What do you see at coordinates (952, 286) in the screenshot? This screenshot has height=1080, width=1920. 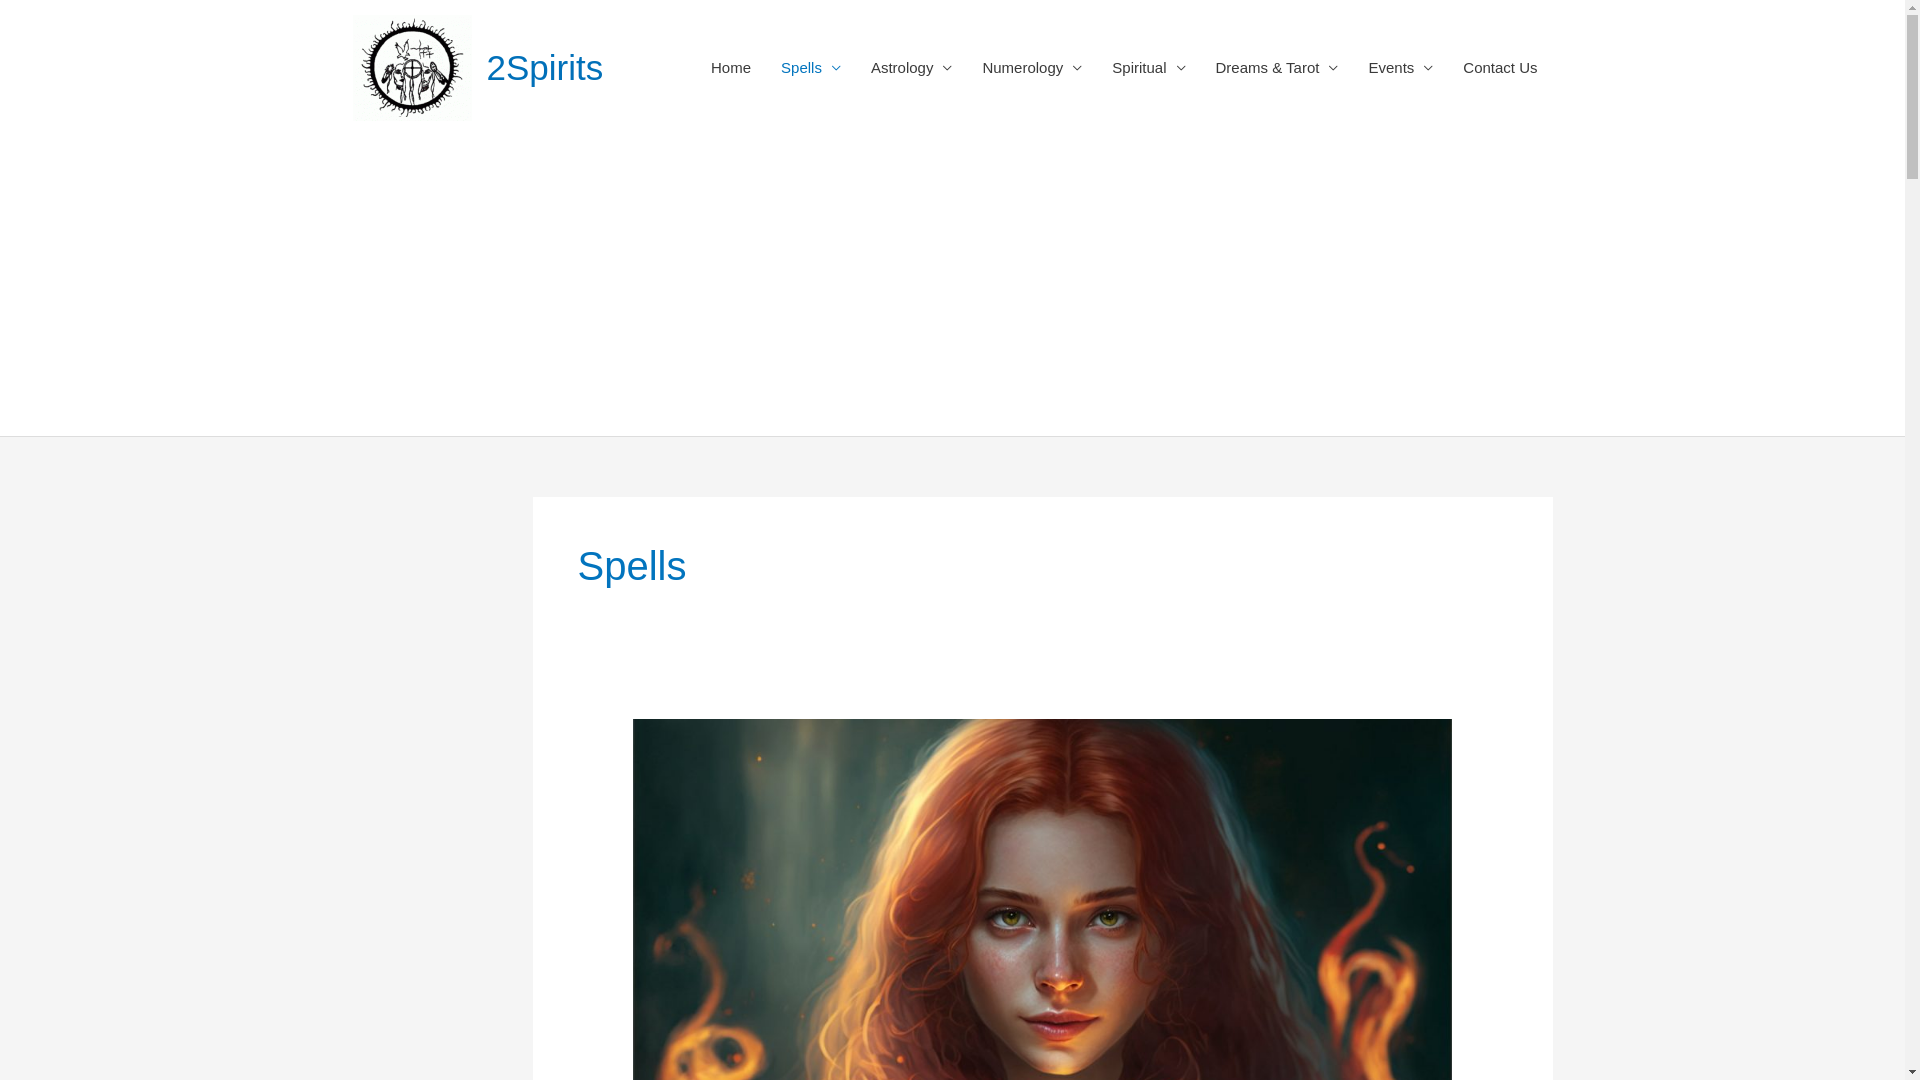 I see `Advertisement` at bounding box center [952, 286].